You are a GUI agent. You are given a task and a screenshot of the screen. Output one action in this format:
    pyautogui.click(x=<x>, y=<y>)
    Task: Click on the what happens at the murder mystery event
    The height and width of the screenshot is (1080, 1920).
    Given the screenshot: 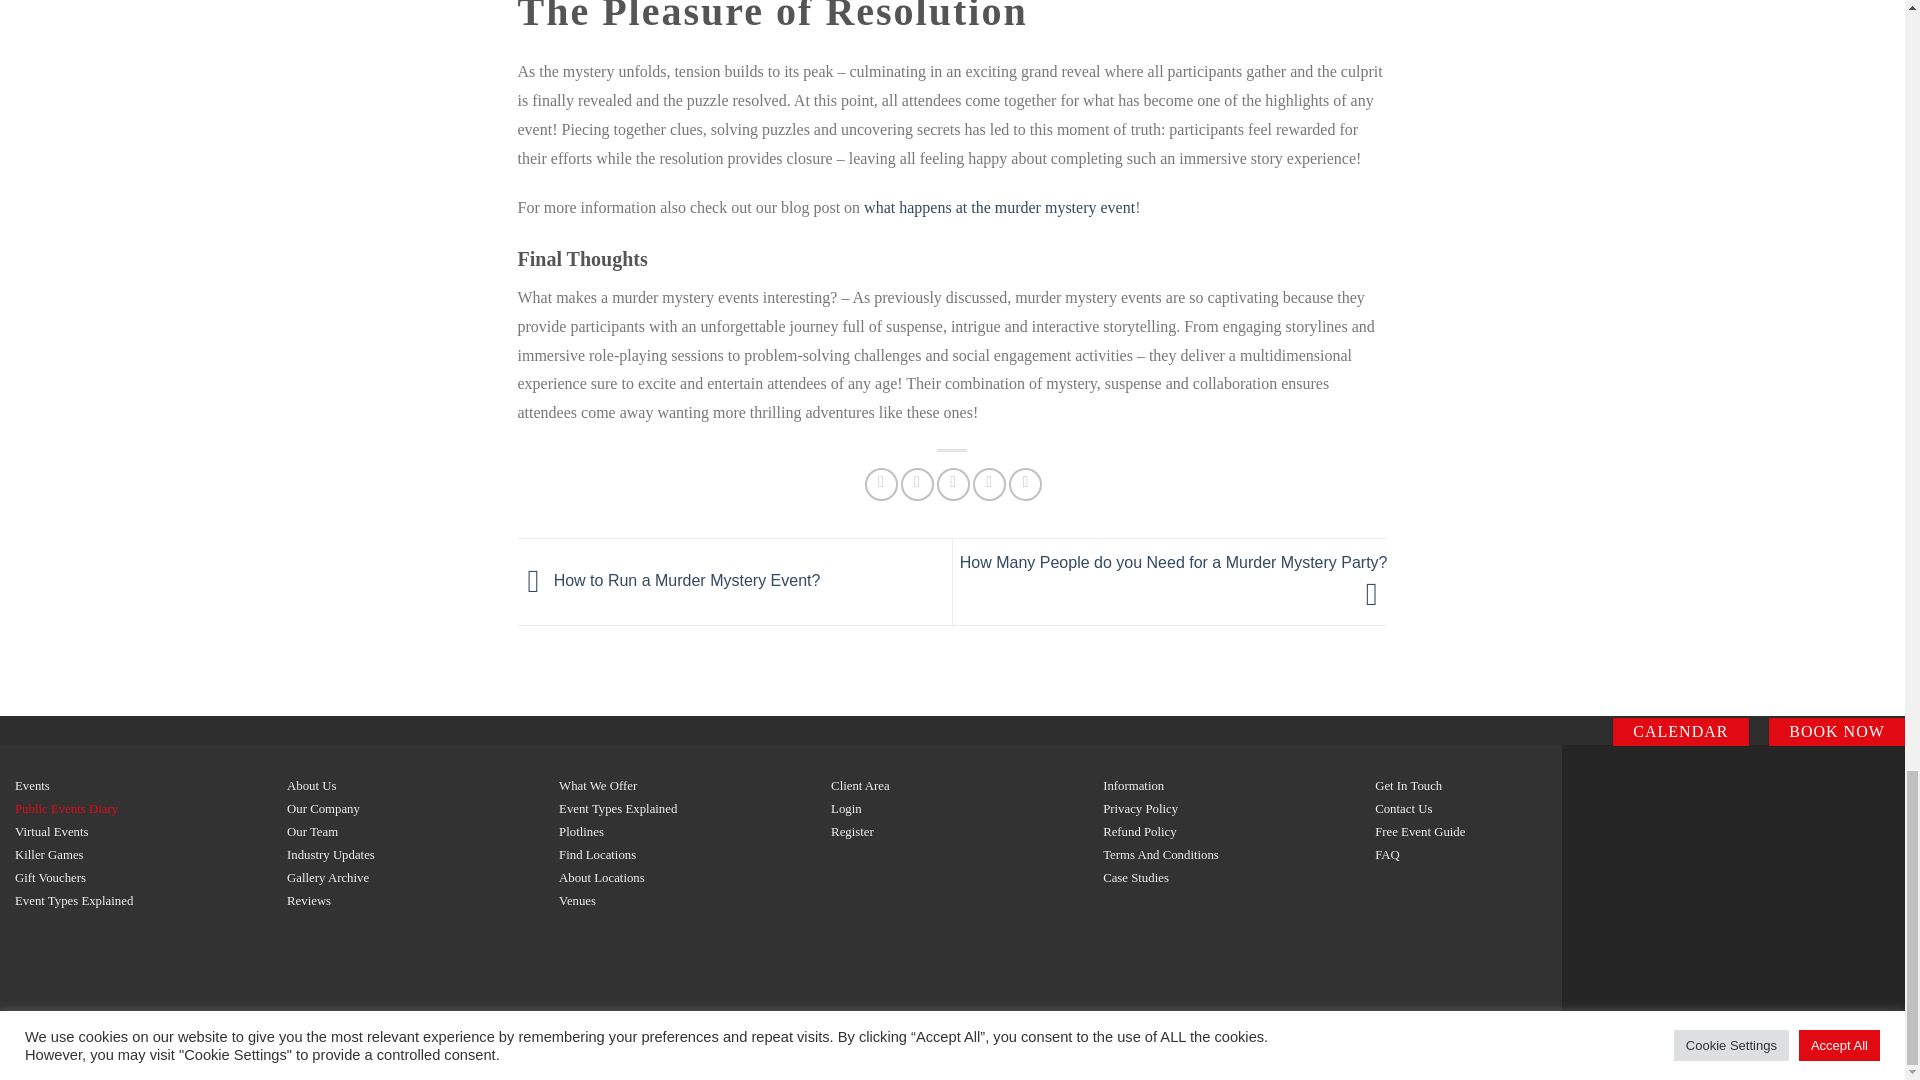 What is the action you would take?
    pyautogui.click(x=999, y=207)
    